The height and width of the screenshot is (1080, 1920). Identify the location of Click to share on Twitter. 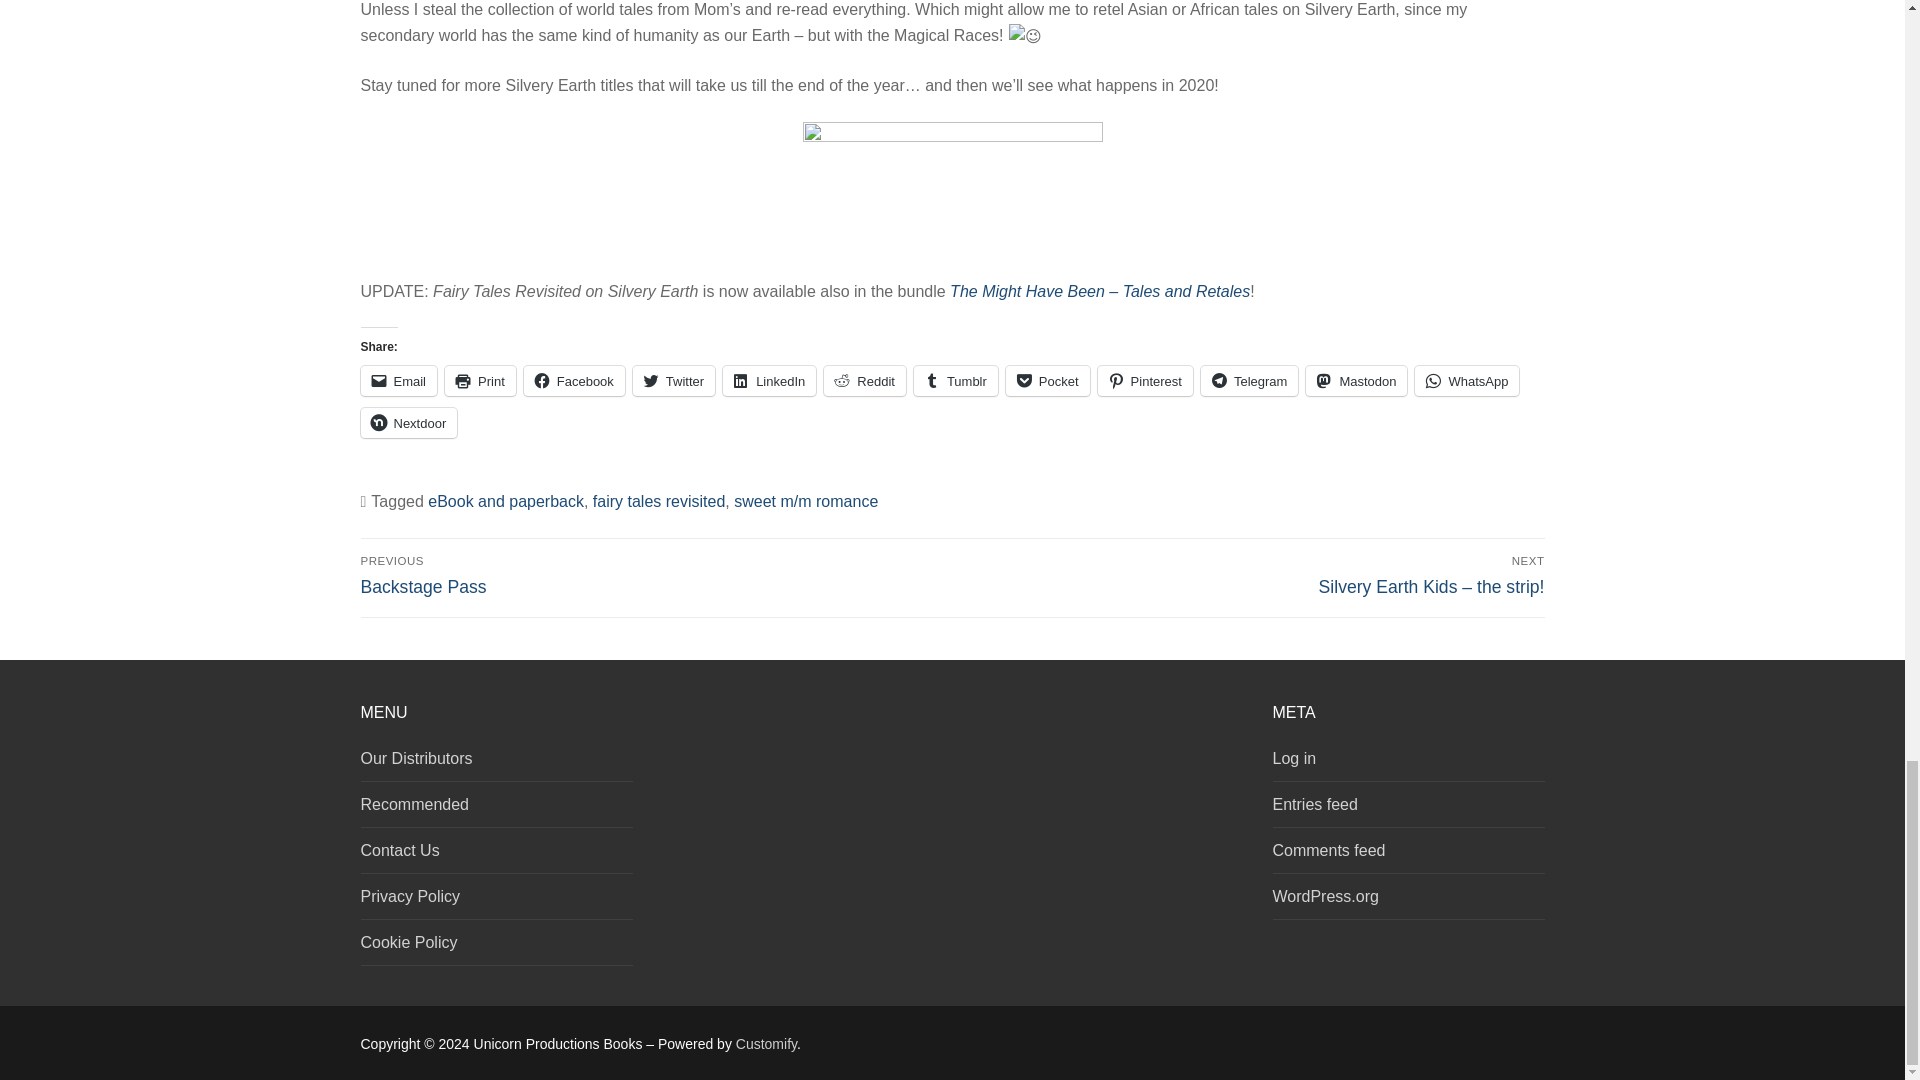
(674, 381).